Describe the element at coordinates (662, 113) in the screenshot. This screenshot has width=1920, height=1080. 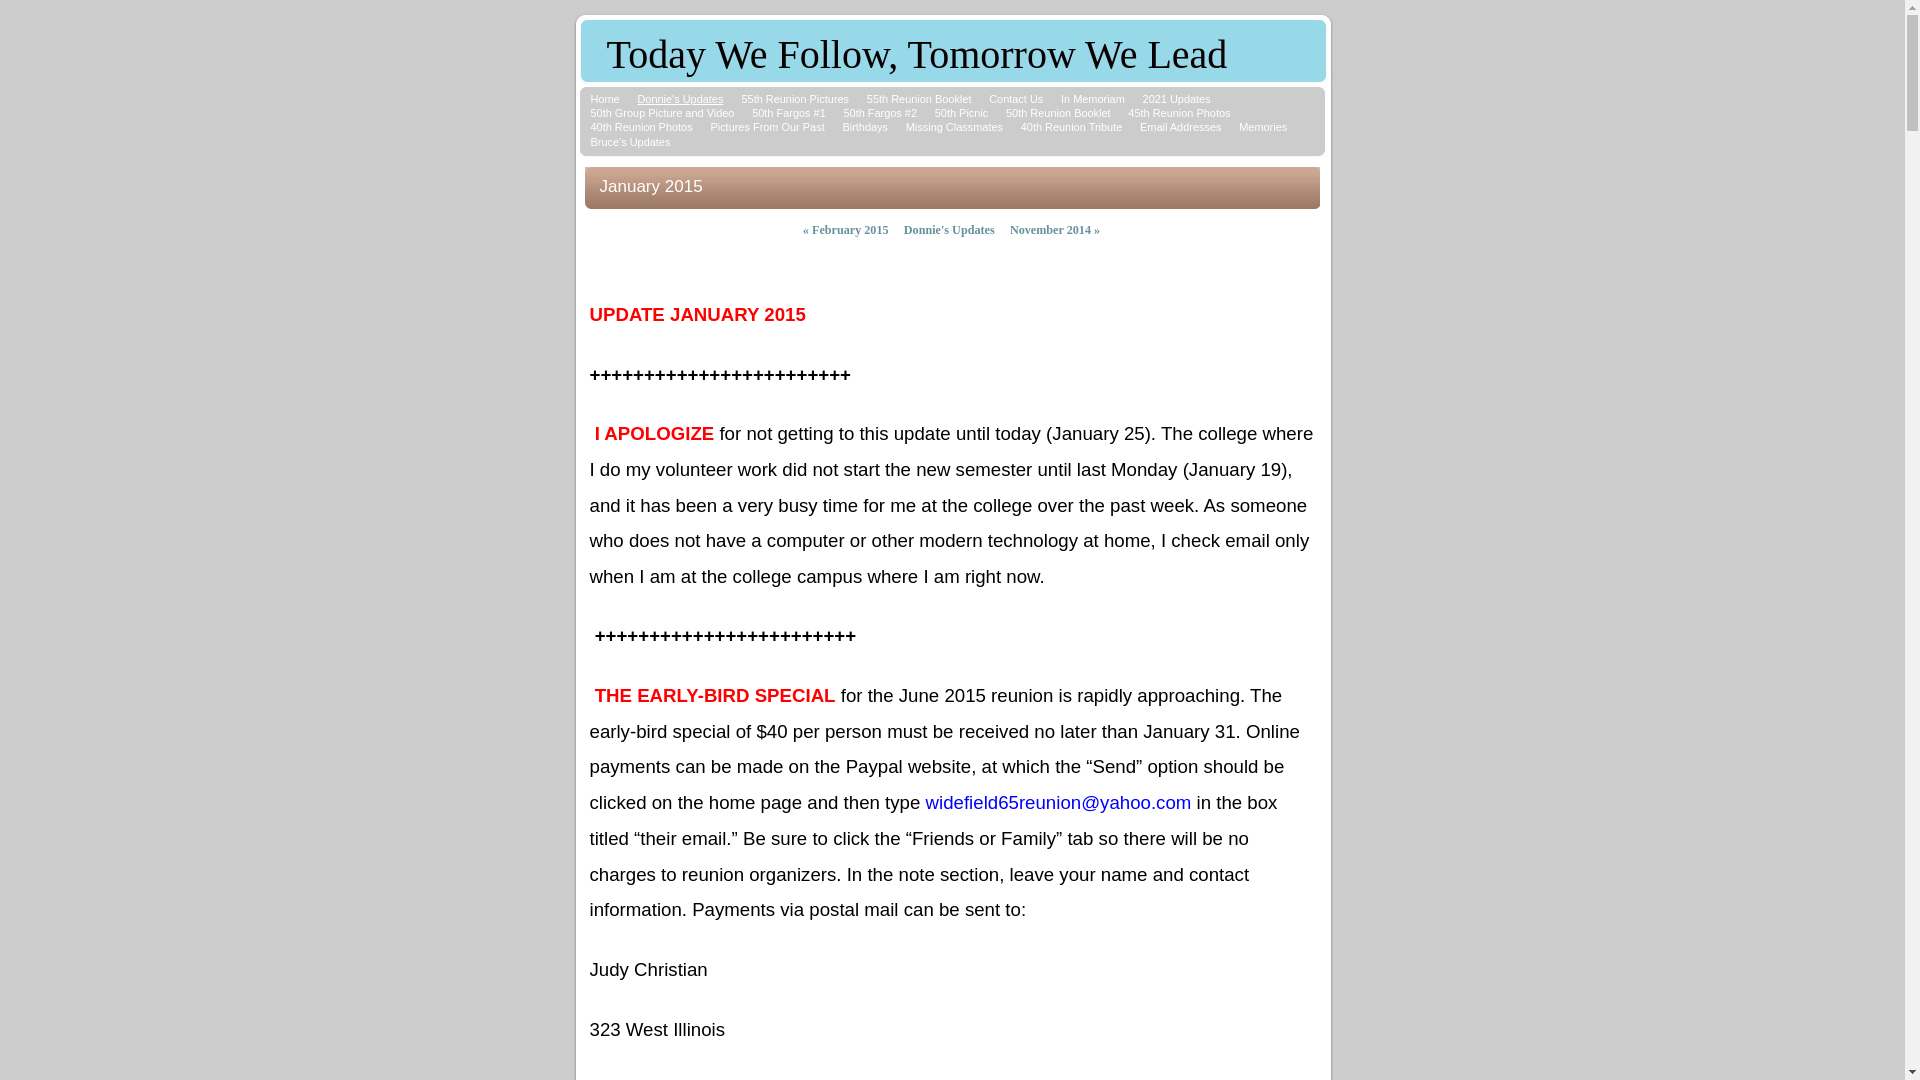
I see `50th Group Picture and Video` at that location.